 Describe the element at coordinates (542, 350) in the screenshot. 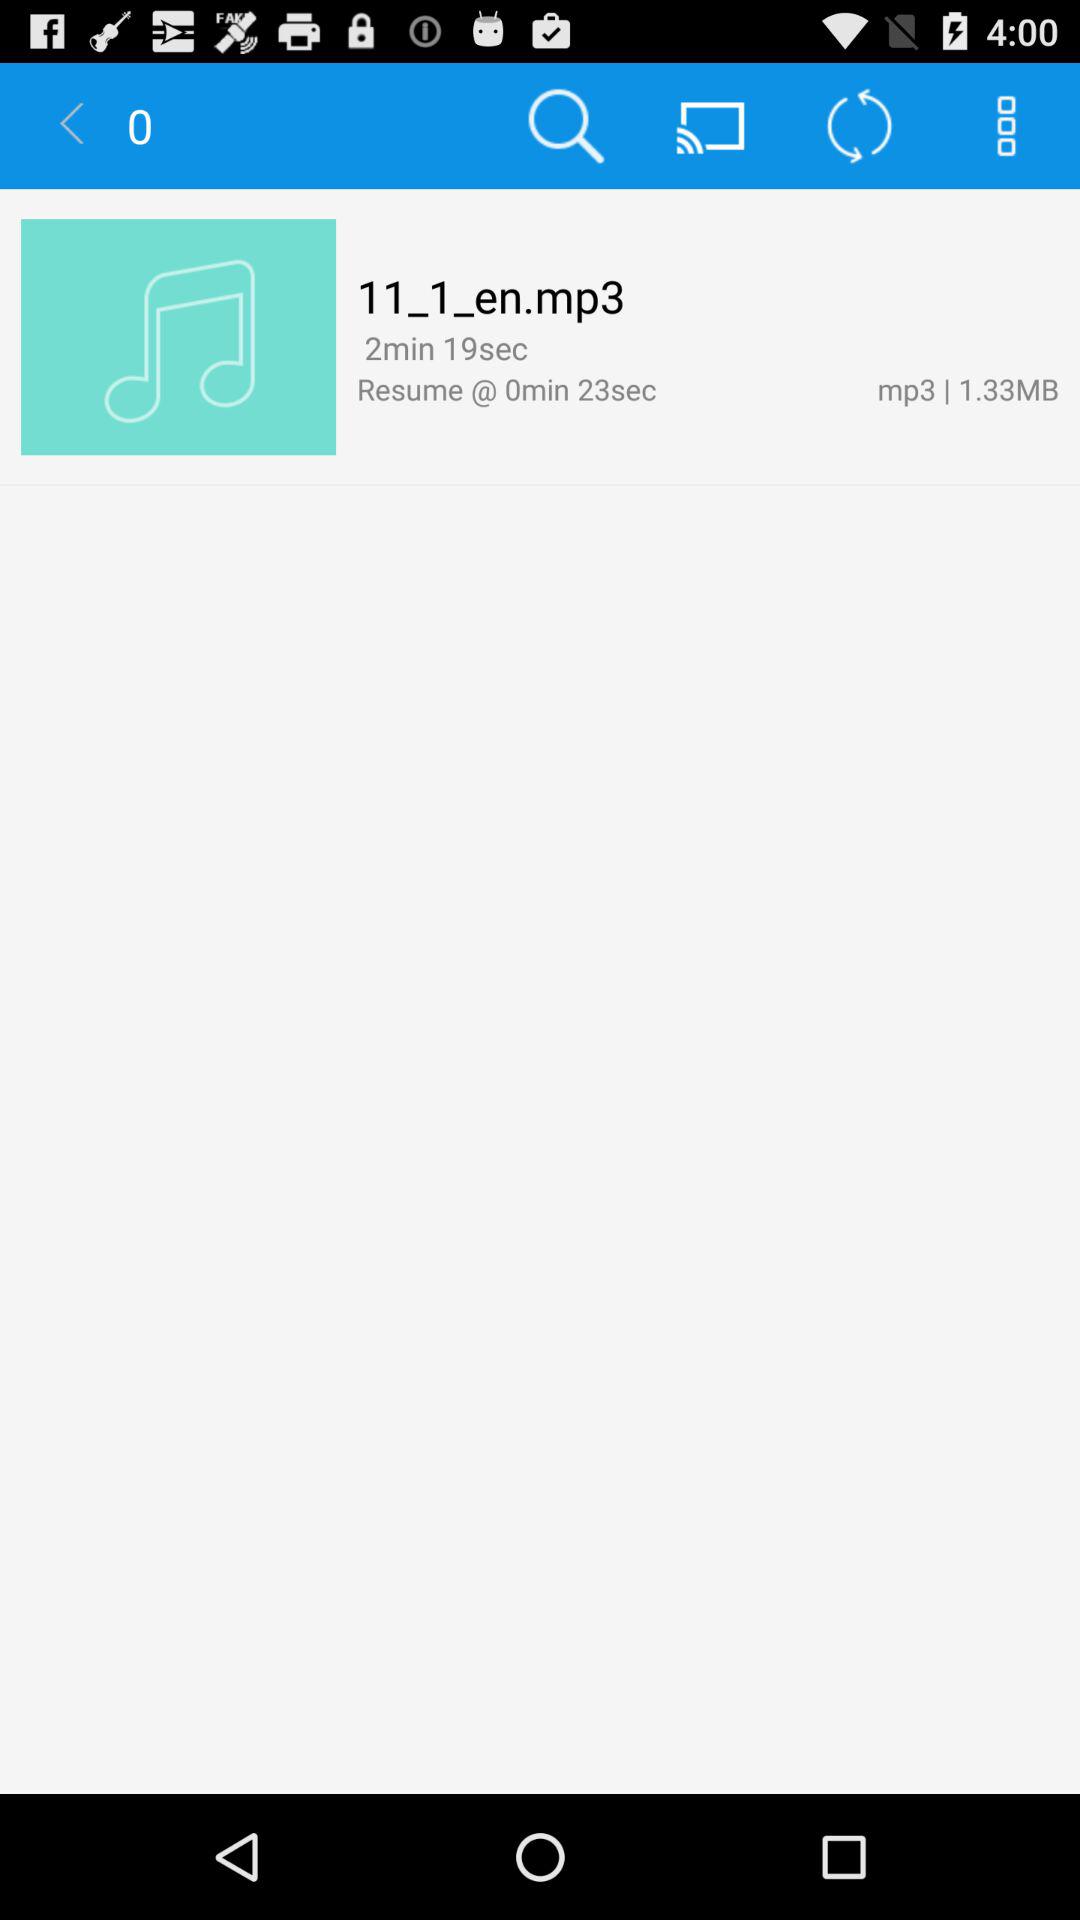

I see `turn on item next to  2min 19sec app` at that location.